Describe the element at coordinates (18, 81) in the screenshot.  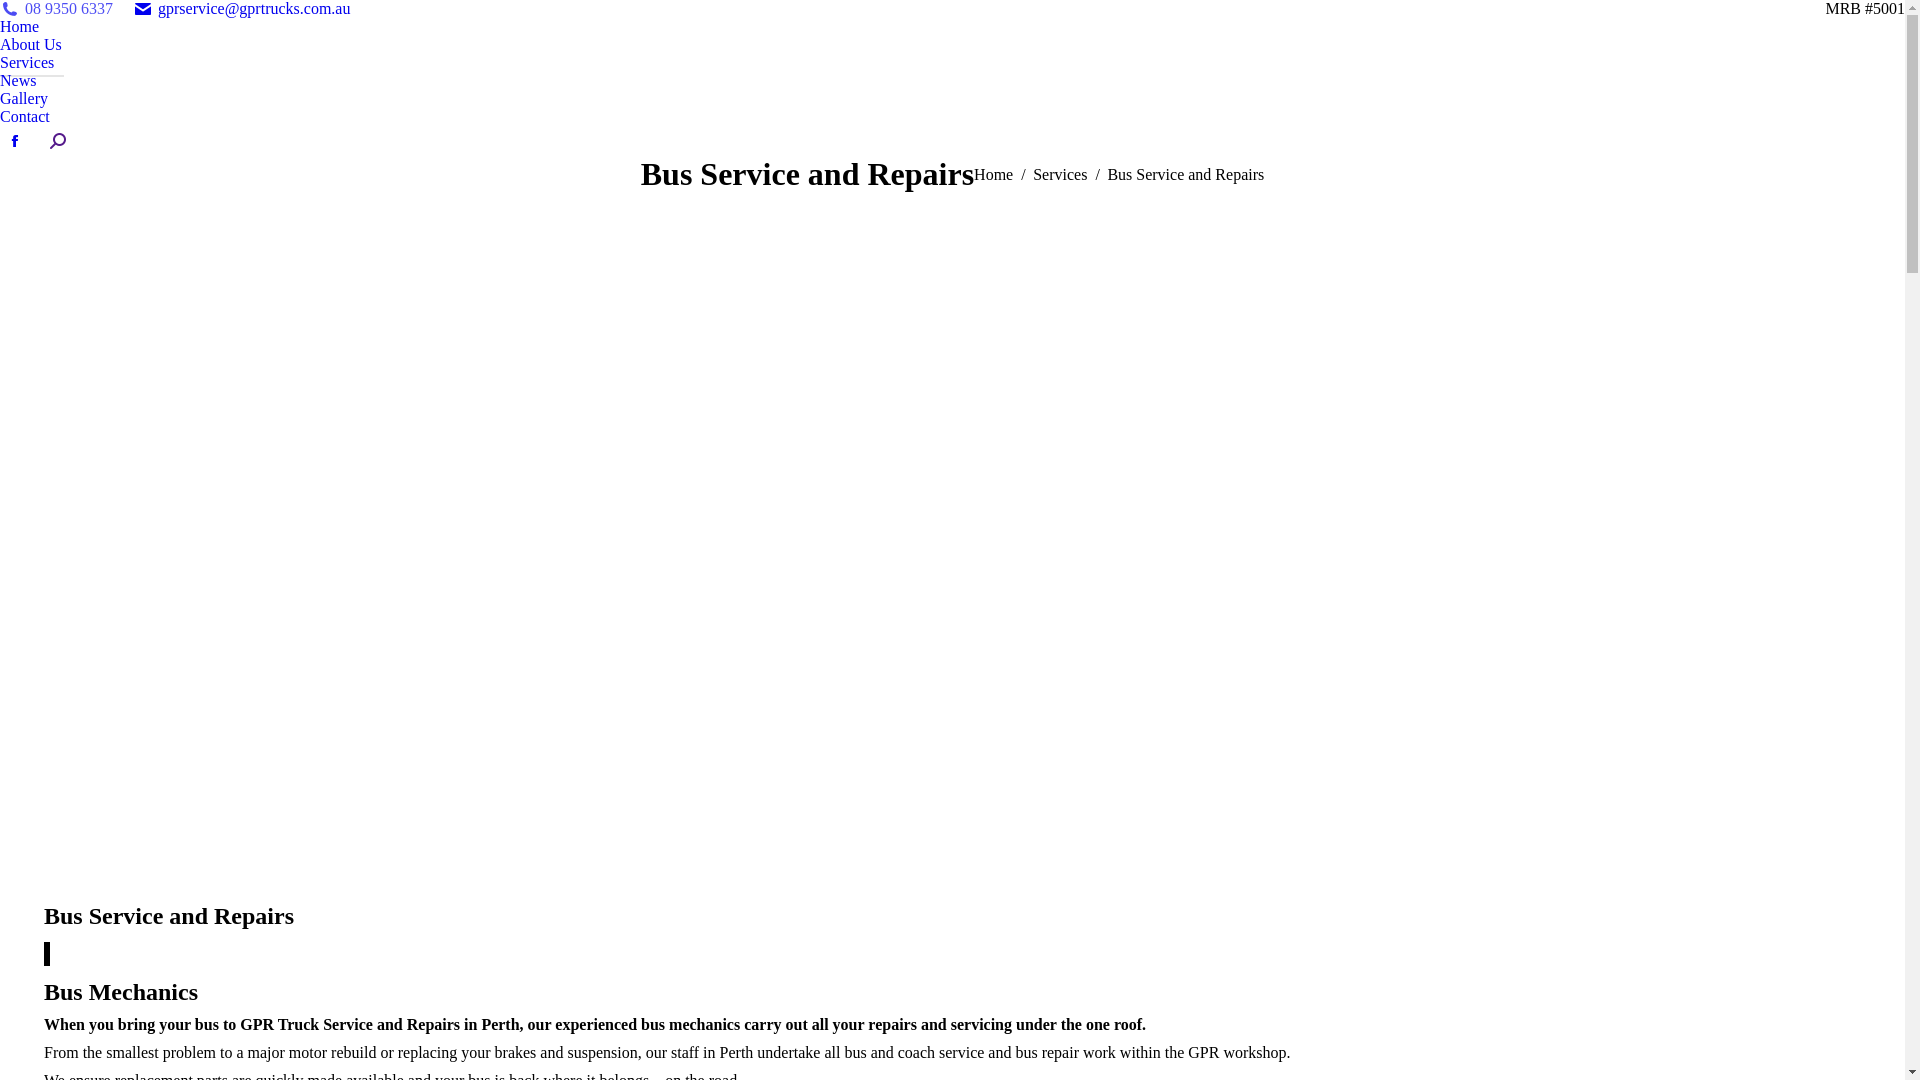
I see `News` at that location.